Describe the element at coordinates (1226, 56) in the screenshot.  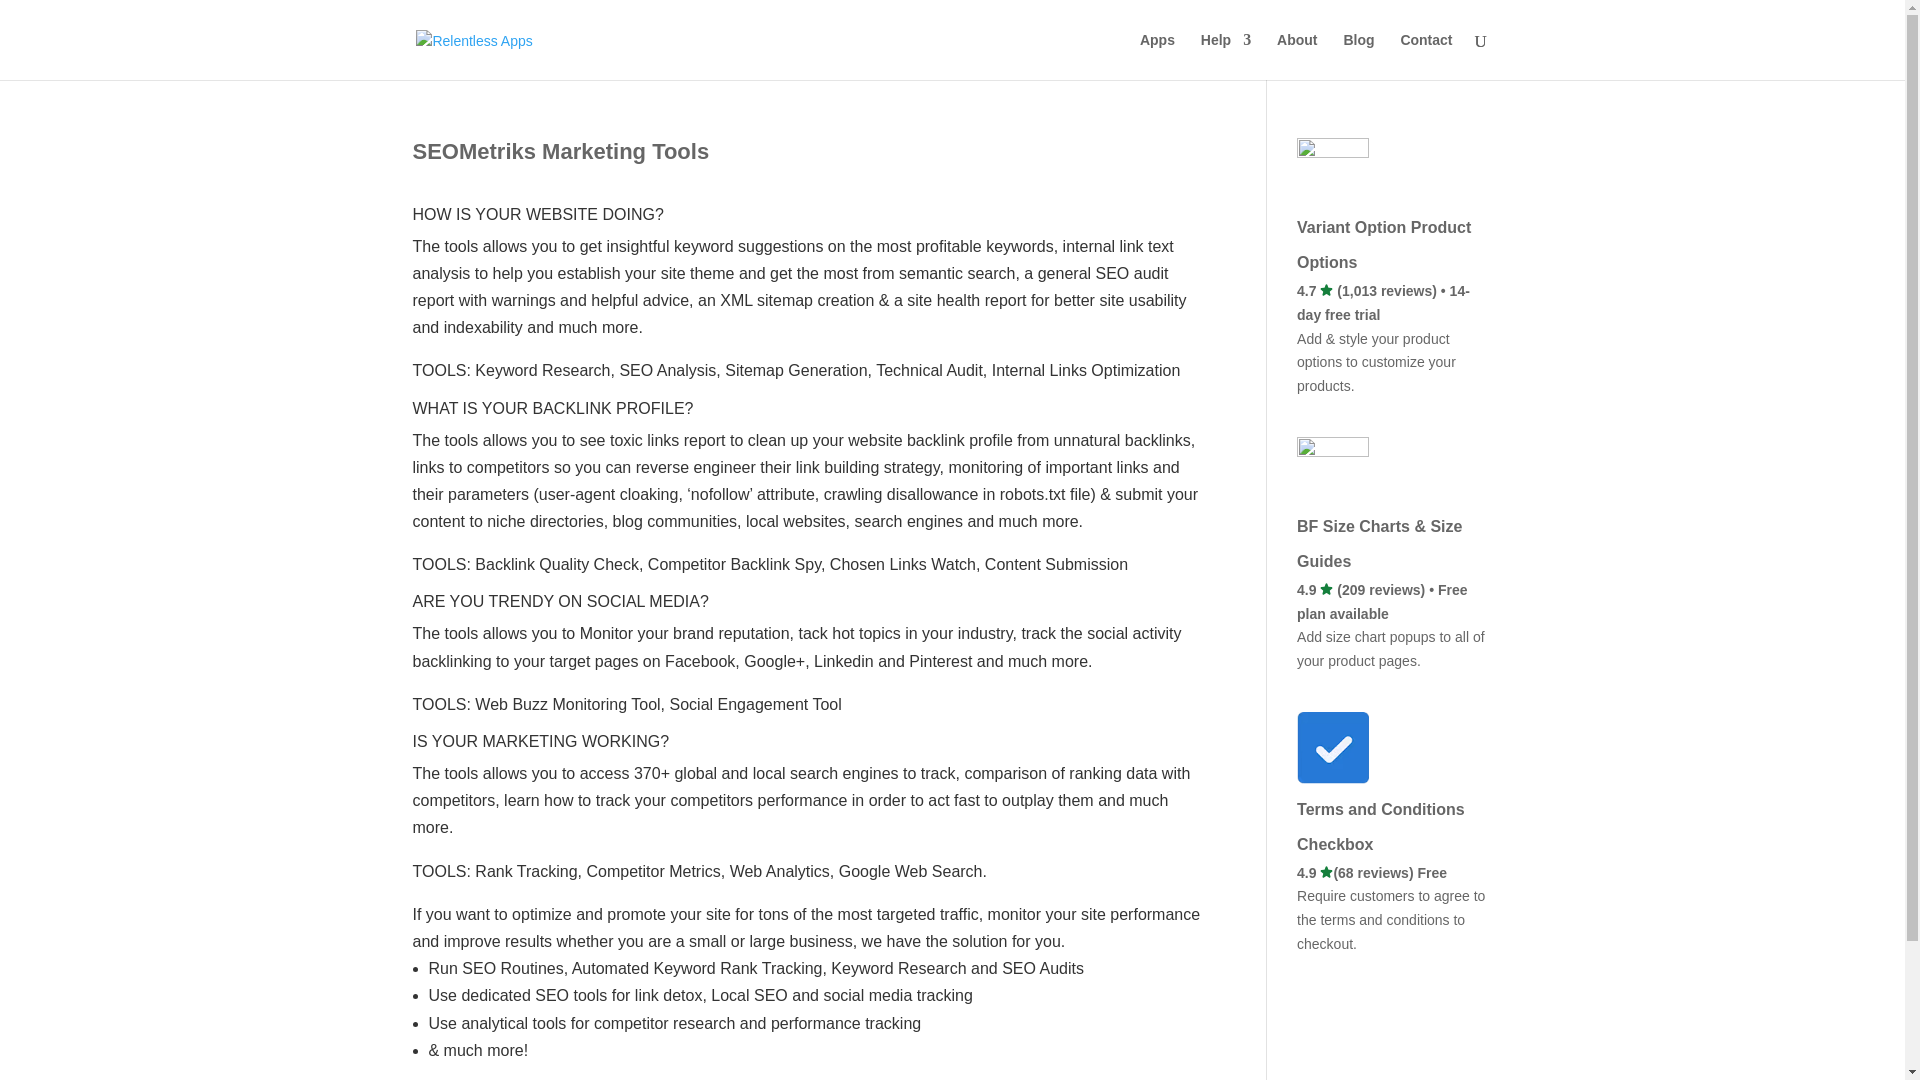
I see `Help` at that location.